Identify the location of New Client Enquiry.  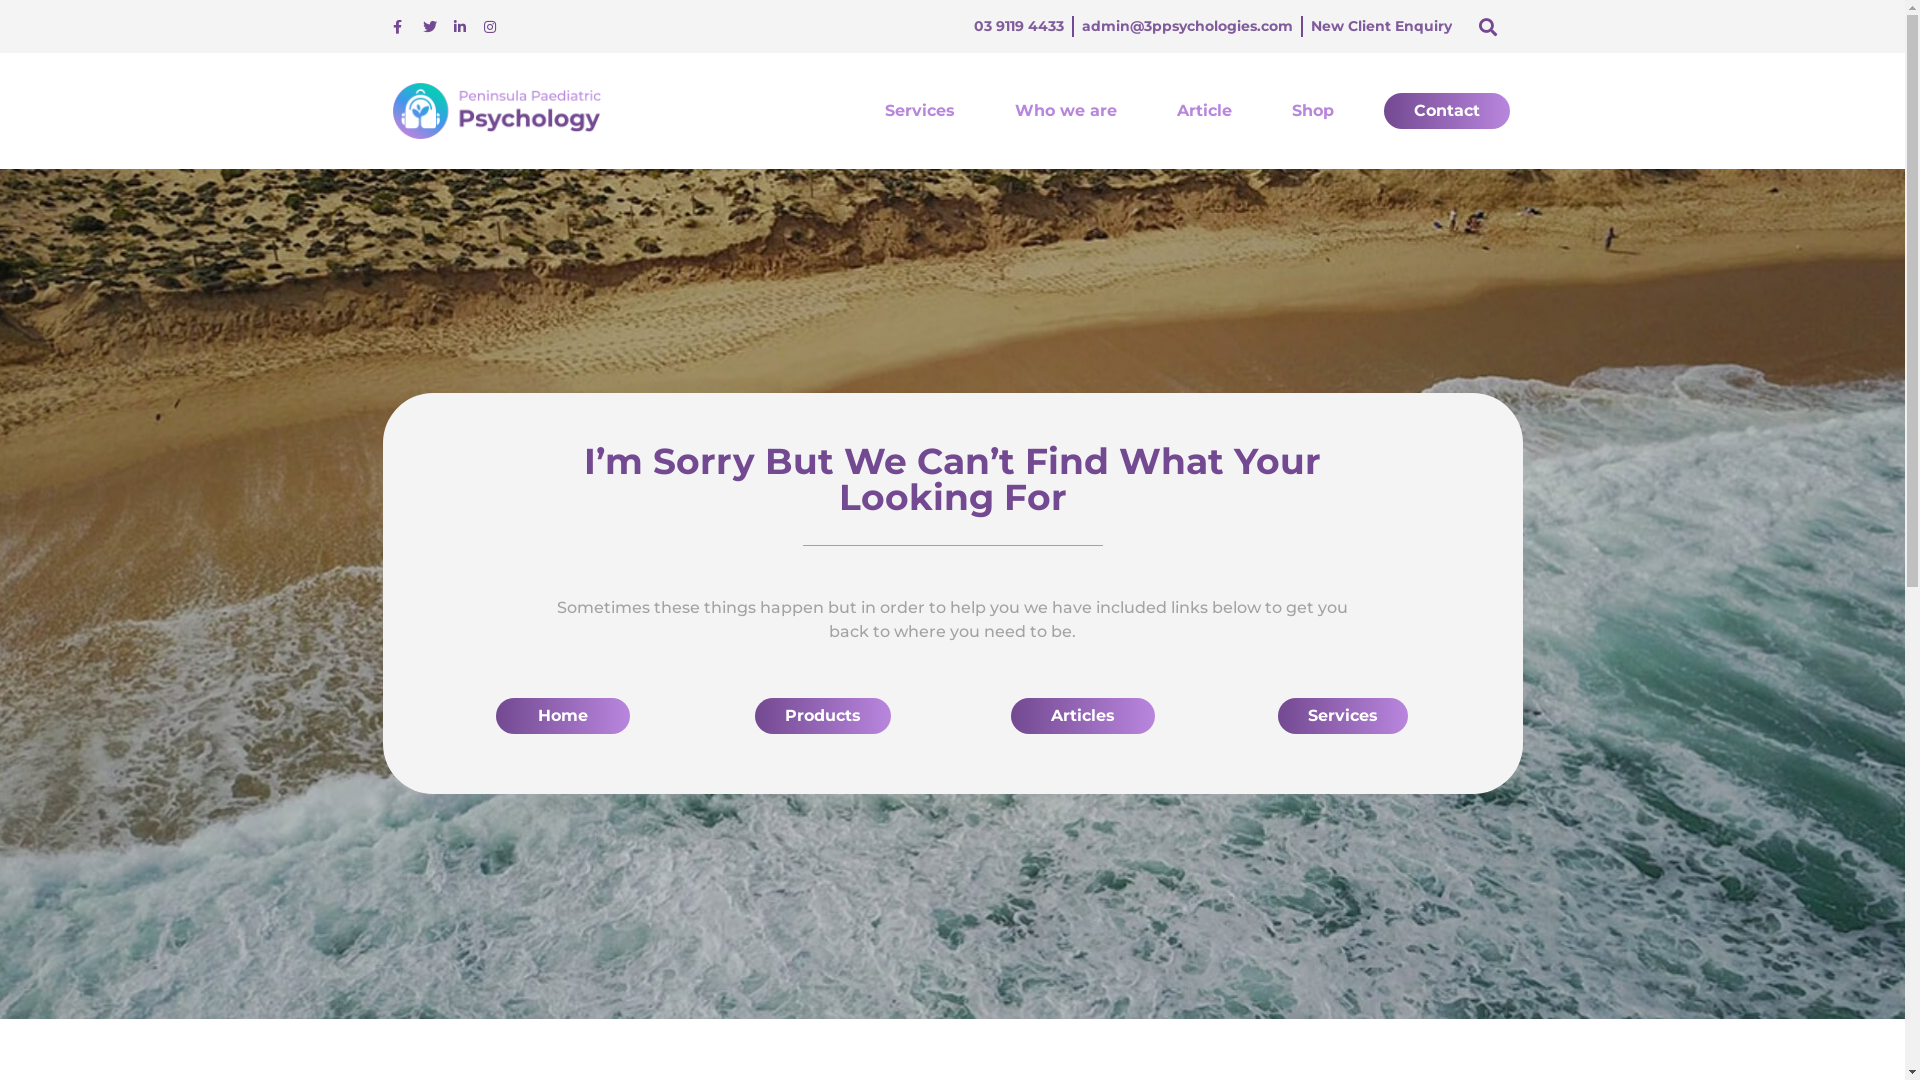
(1382, 26).